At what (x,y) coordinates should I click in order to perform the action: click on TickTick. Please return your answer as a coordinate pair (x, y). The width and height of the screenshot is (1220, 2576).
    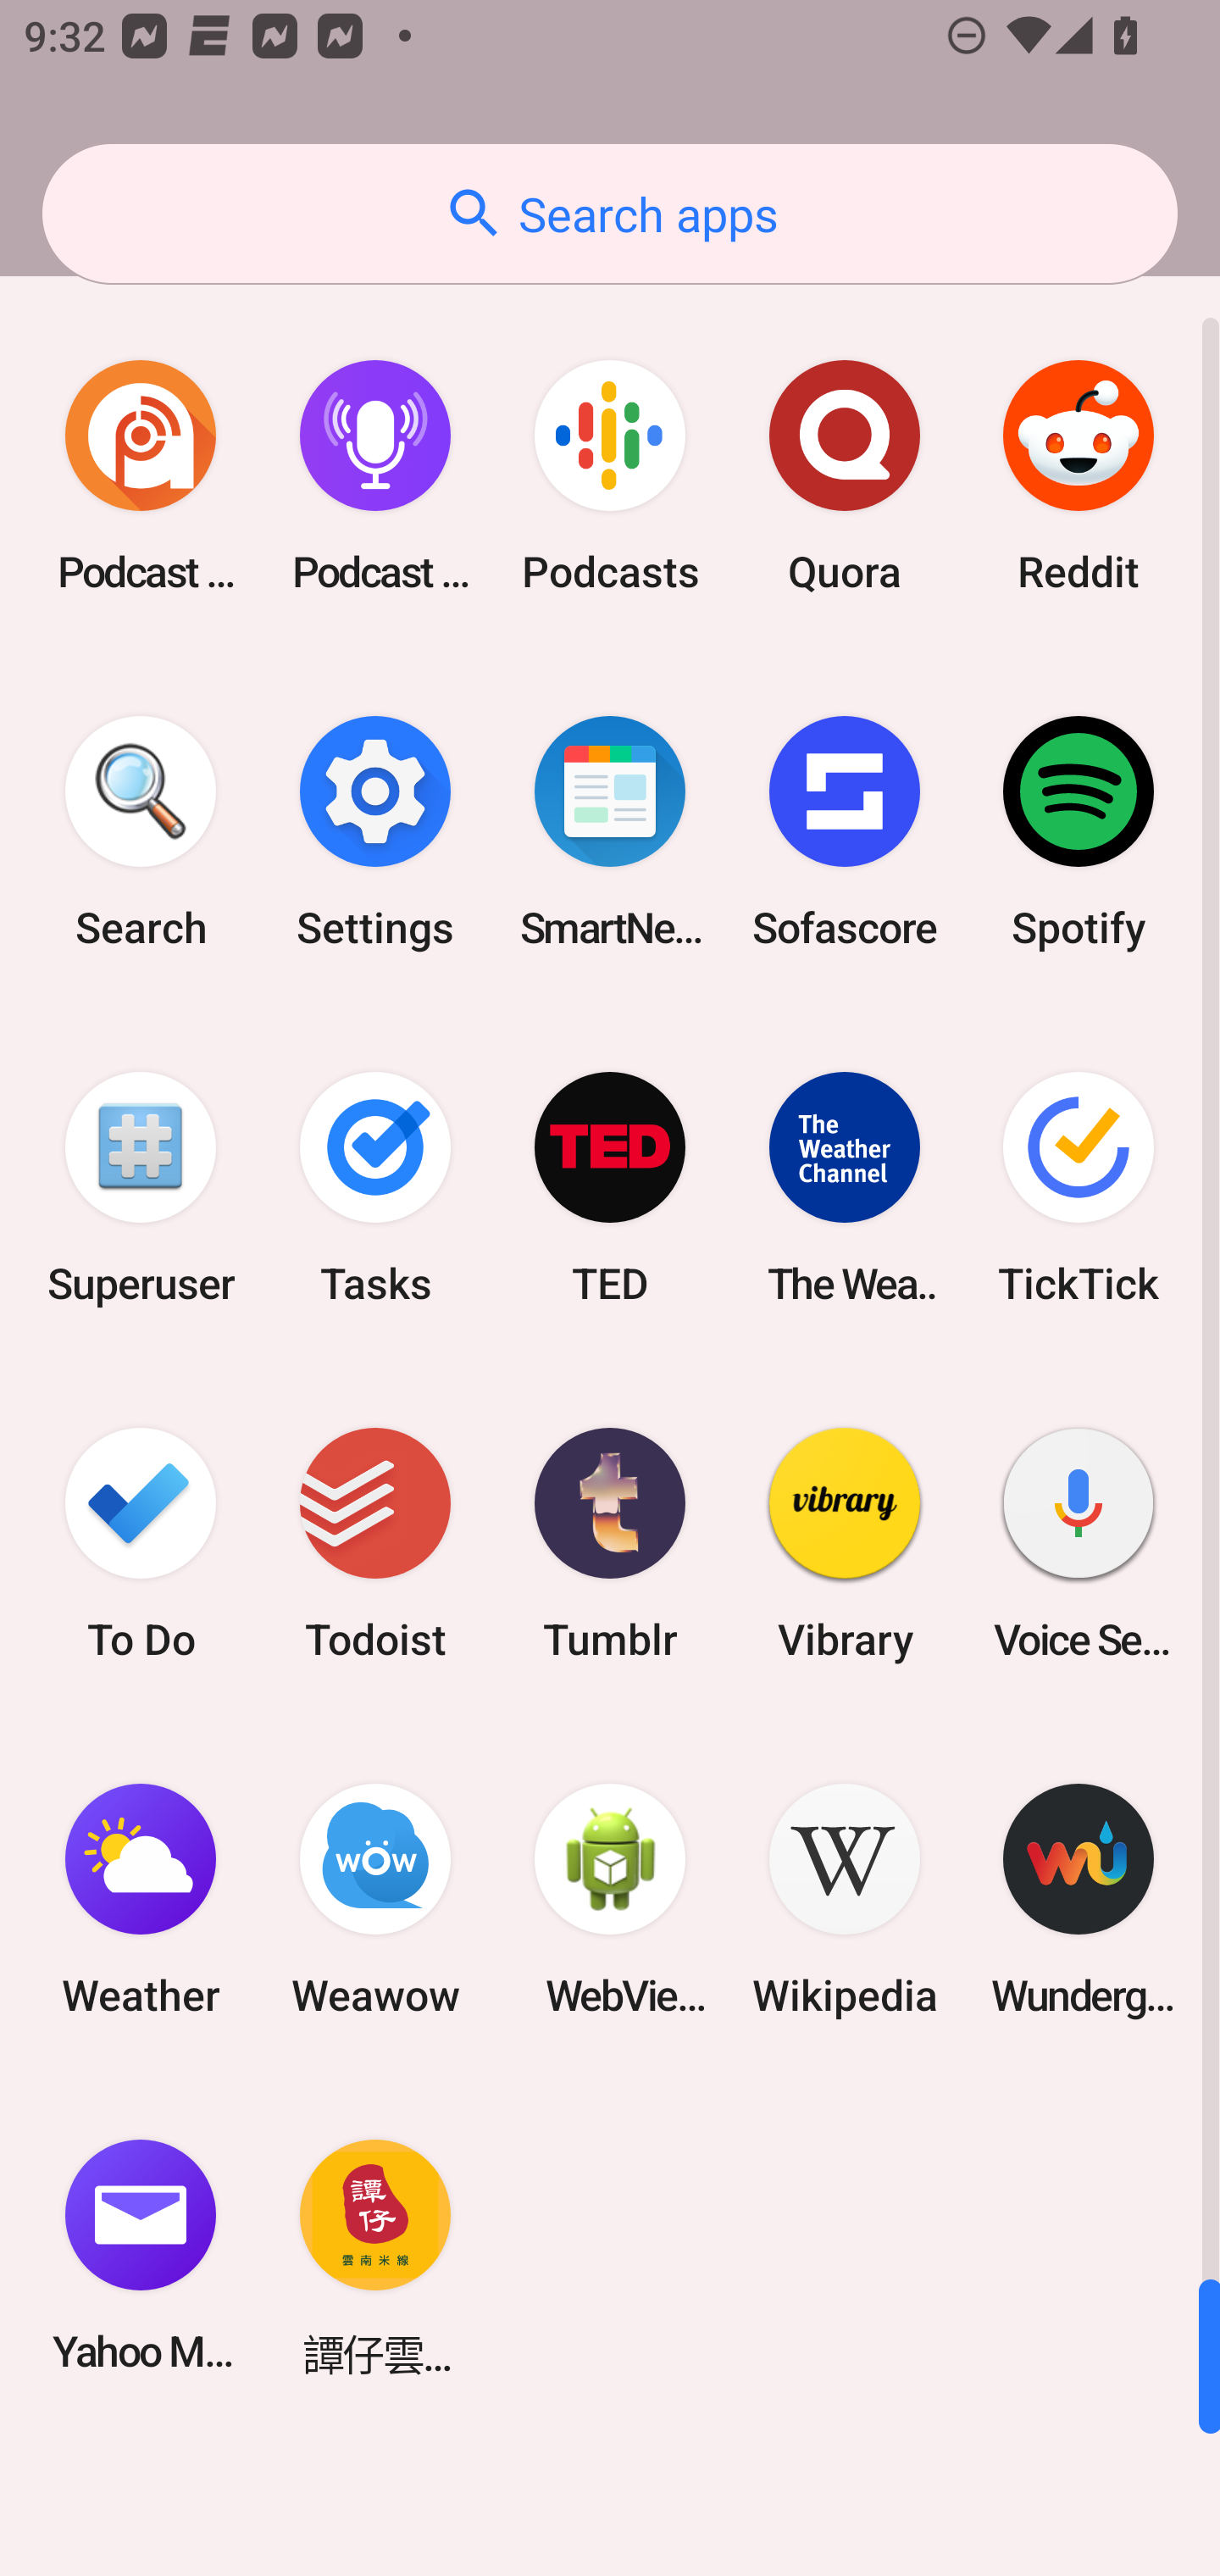
    Looking at the image, I should click on (1079, 1187).